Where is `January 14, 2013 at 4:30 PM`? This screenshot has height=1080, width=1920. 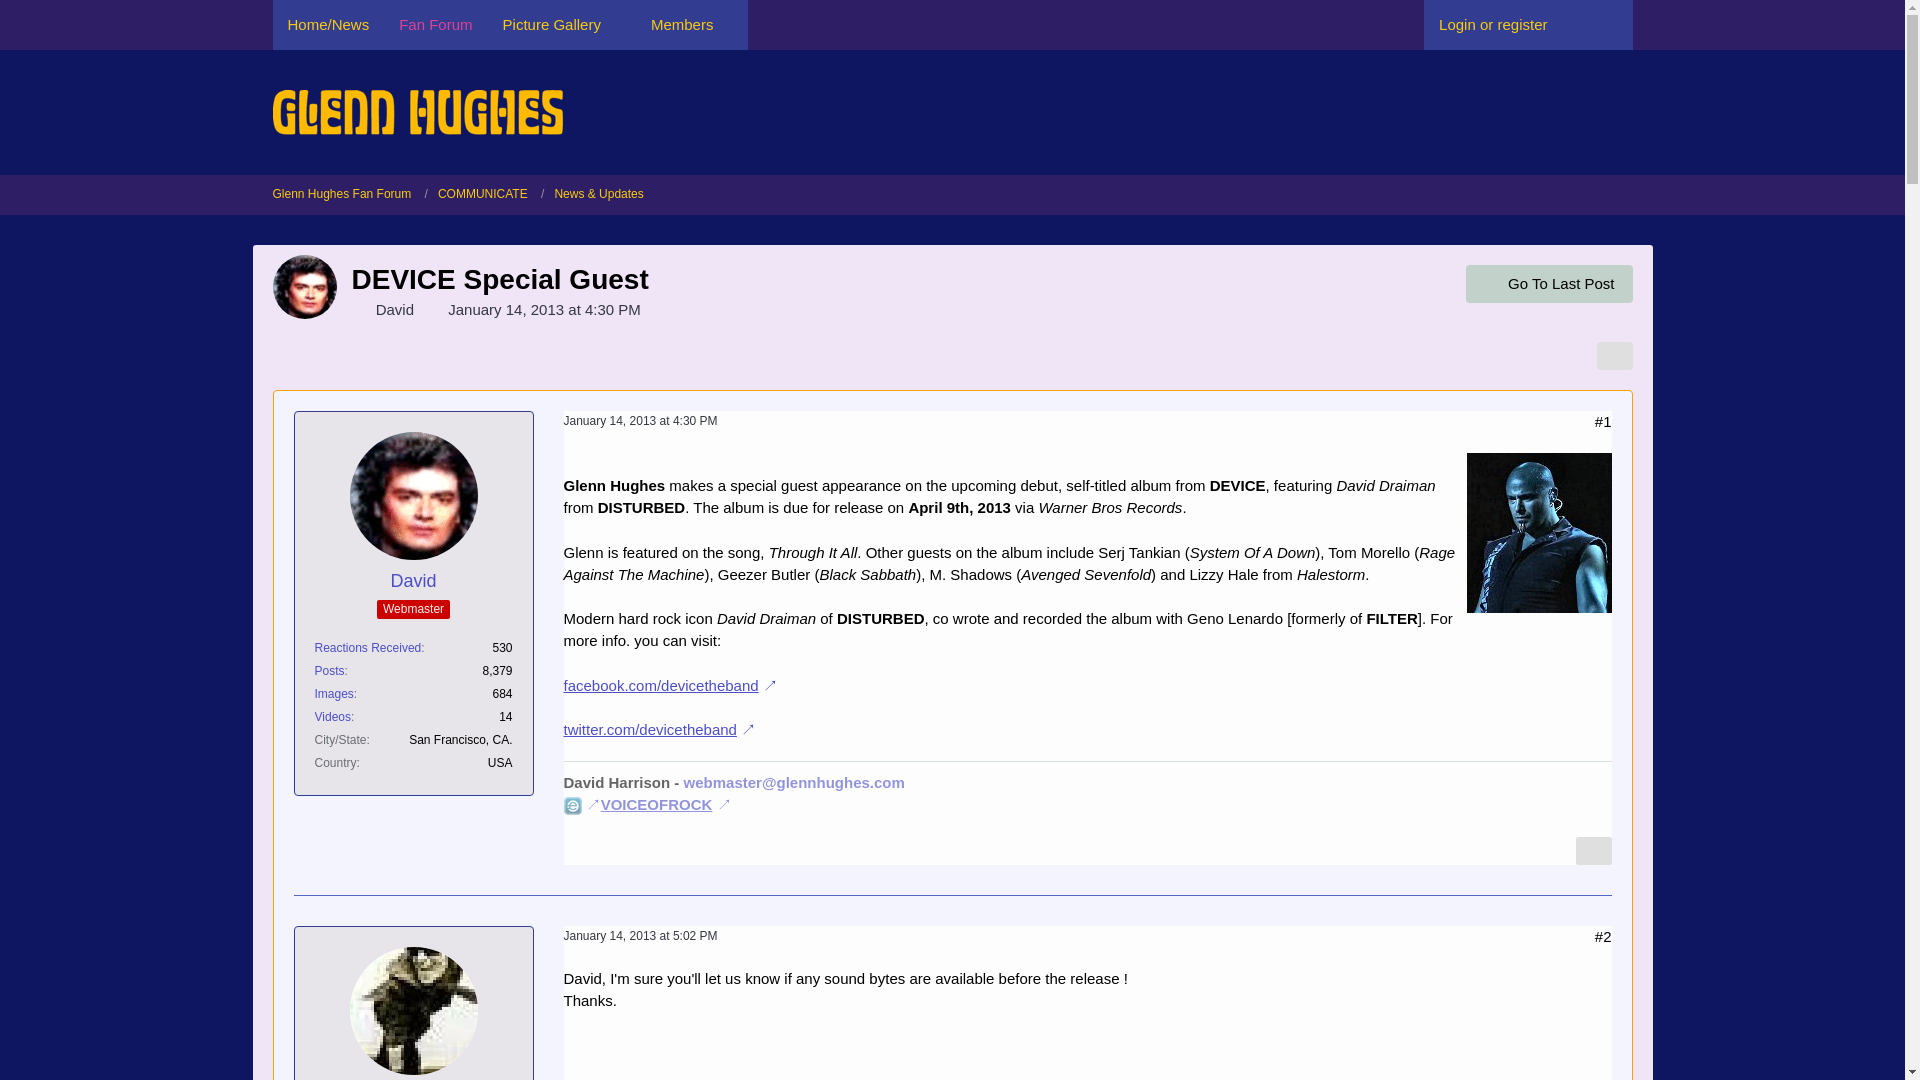 January 14, 2013 at 4:30 PM is located at coordinates (544, 309).